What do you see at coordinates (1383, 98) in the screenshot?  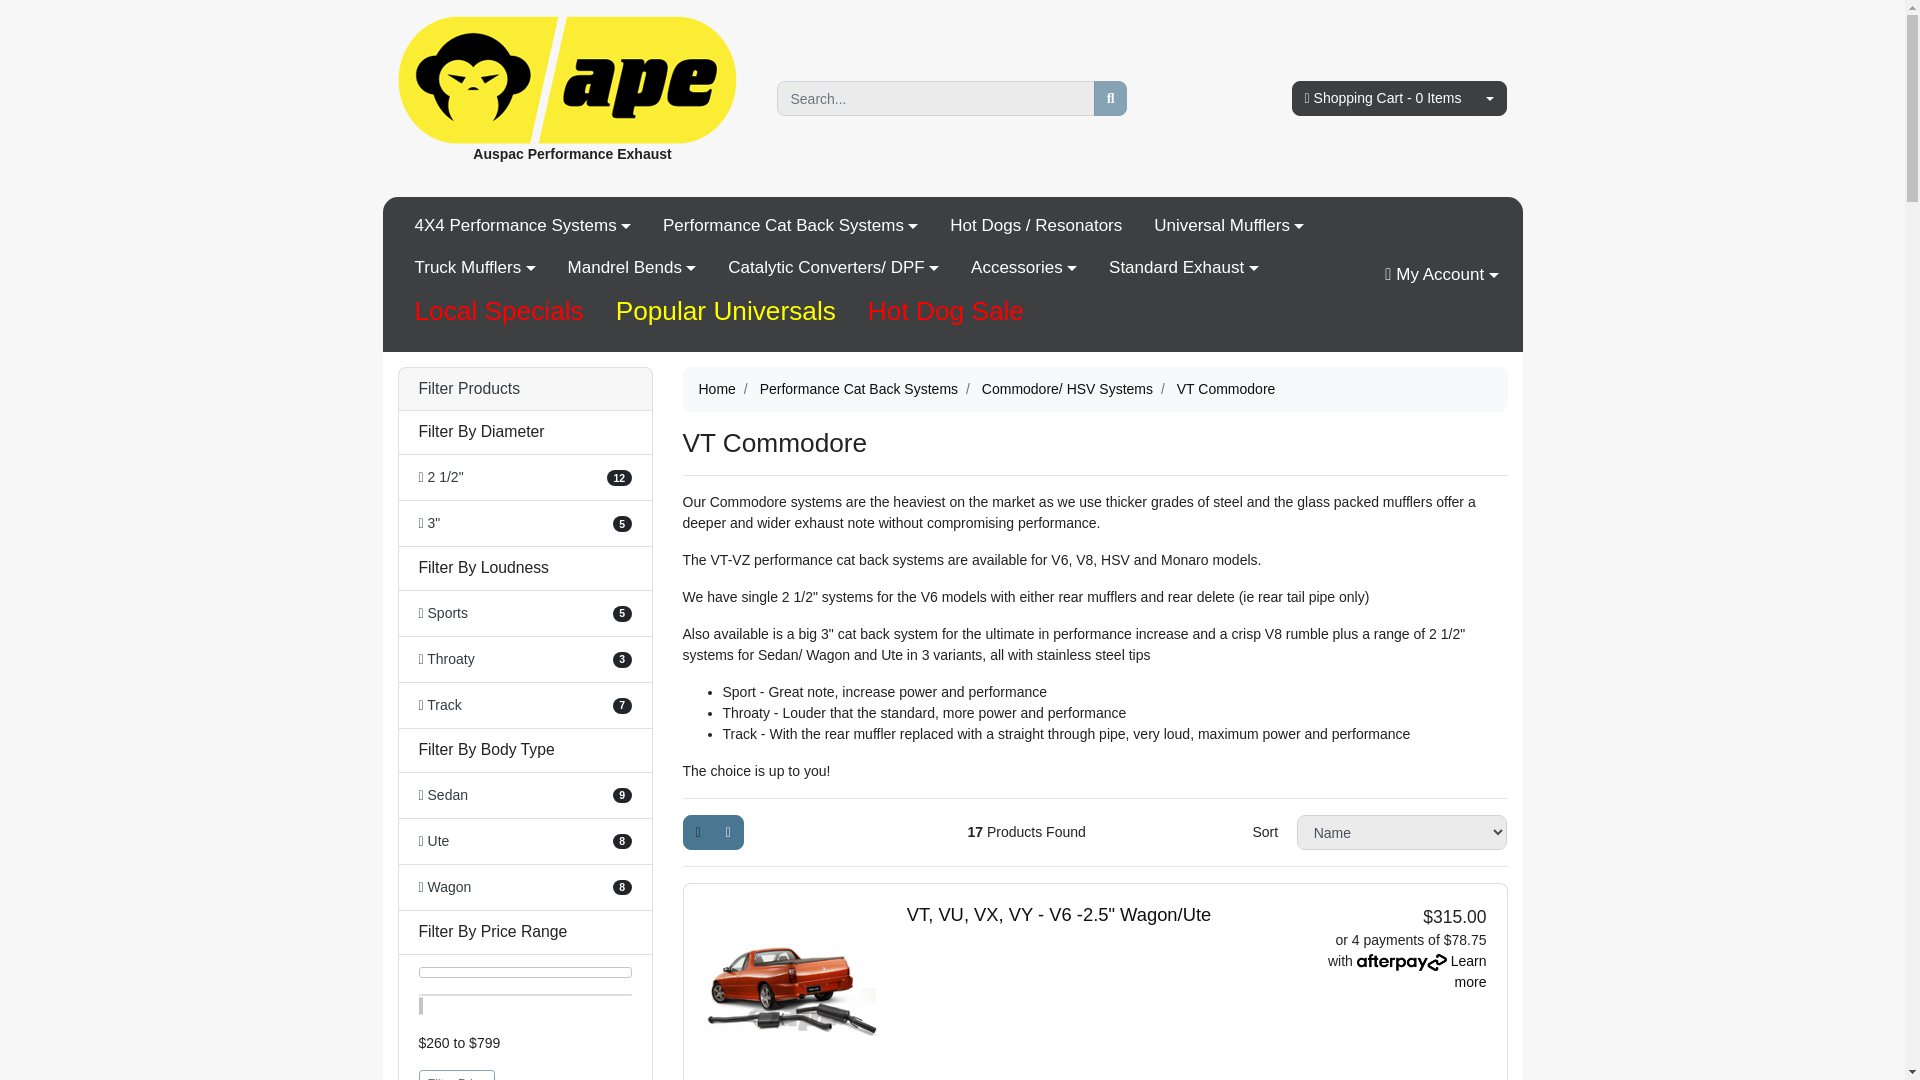 I see `Shopping Cart - 0 Items` at bounding box center [1383, 98].